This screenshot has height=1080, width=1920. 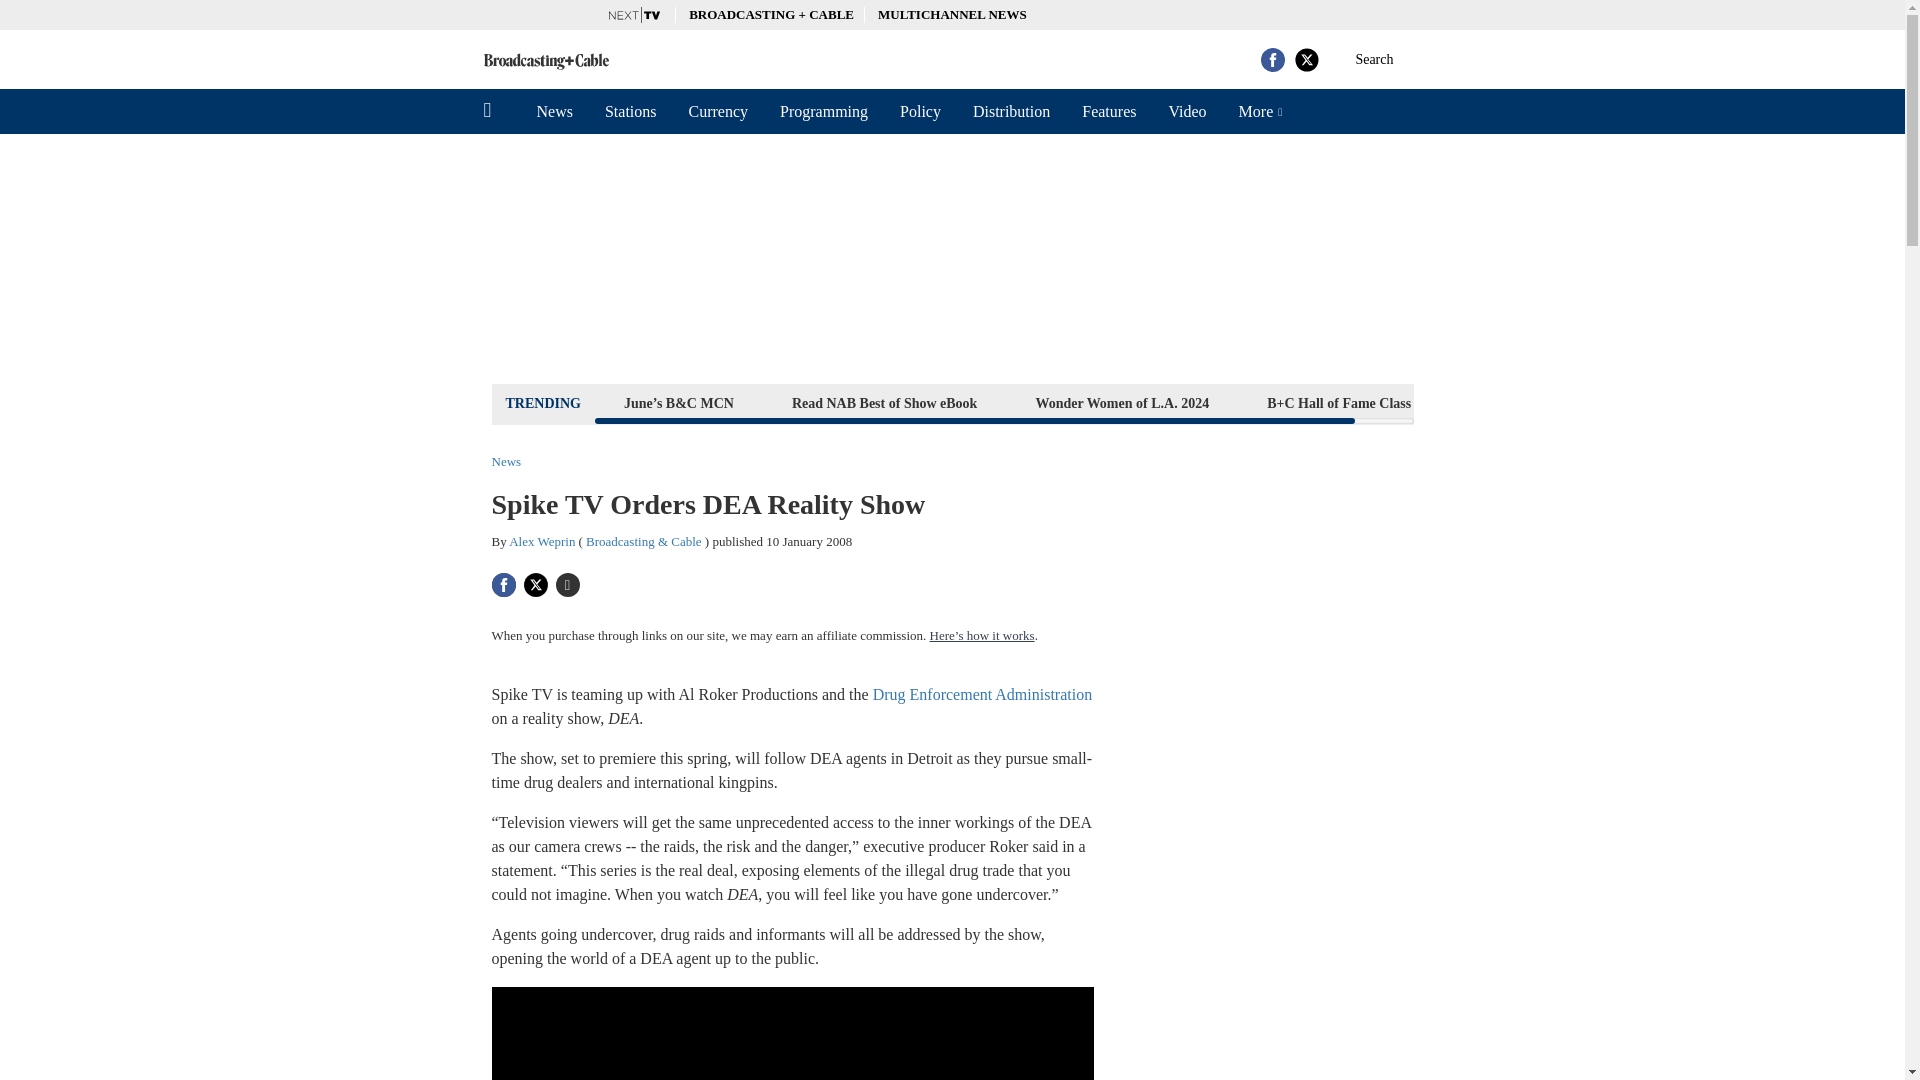 I want to click on Currency, so click(x=718, y=111).